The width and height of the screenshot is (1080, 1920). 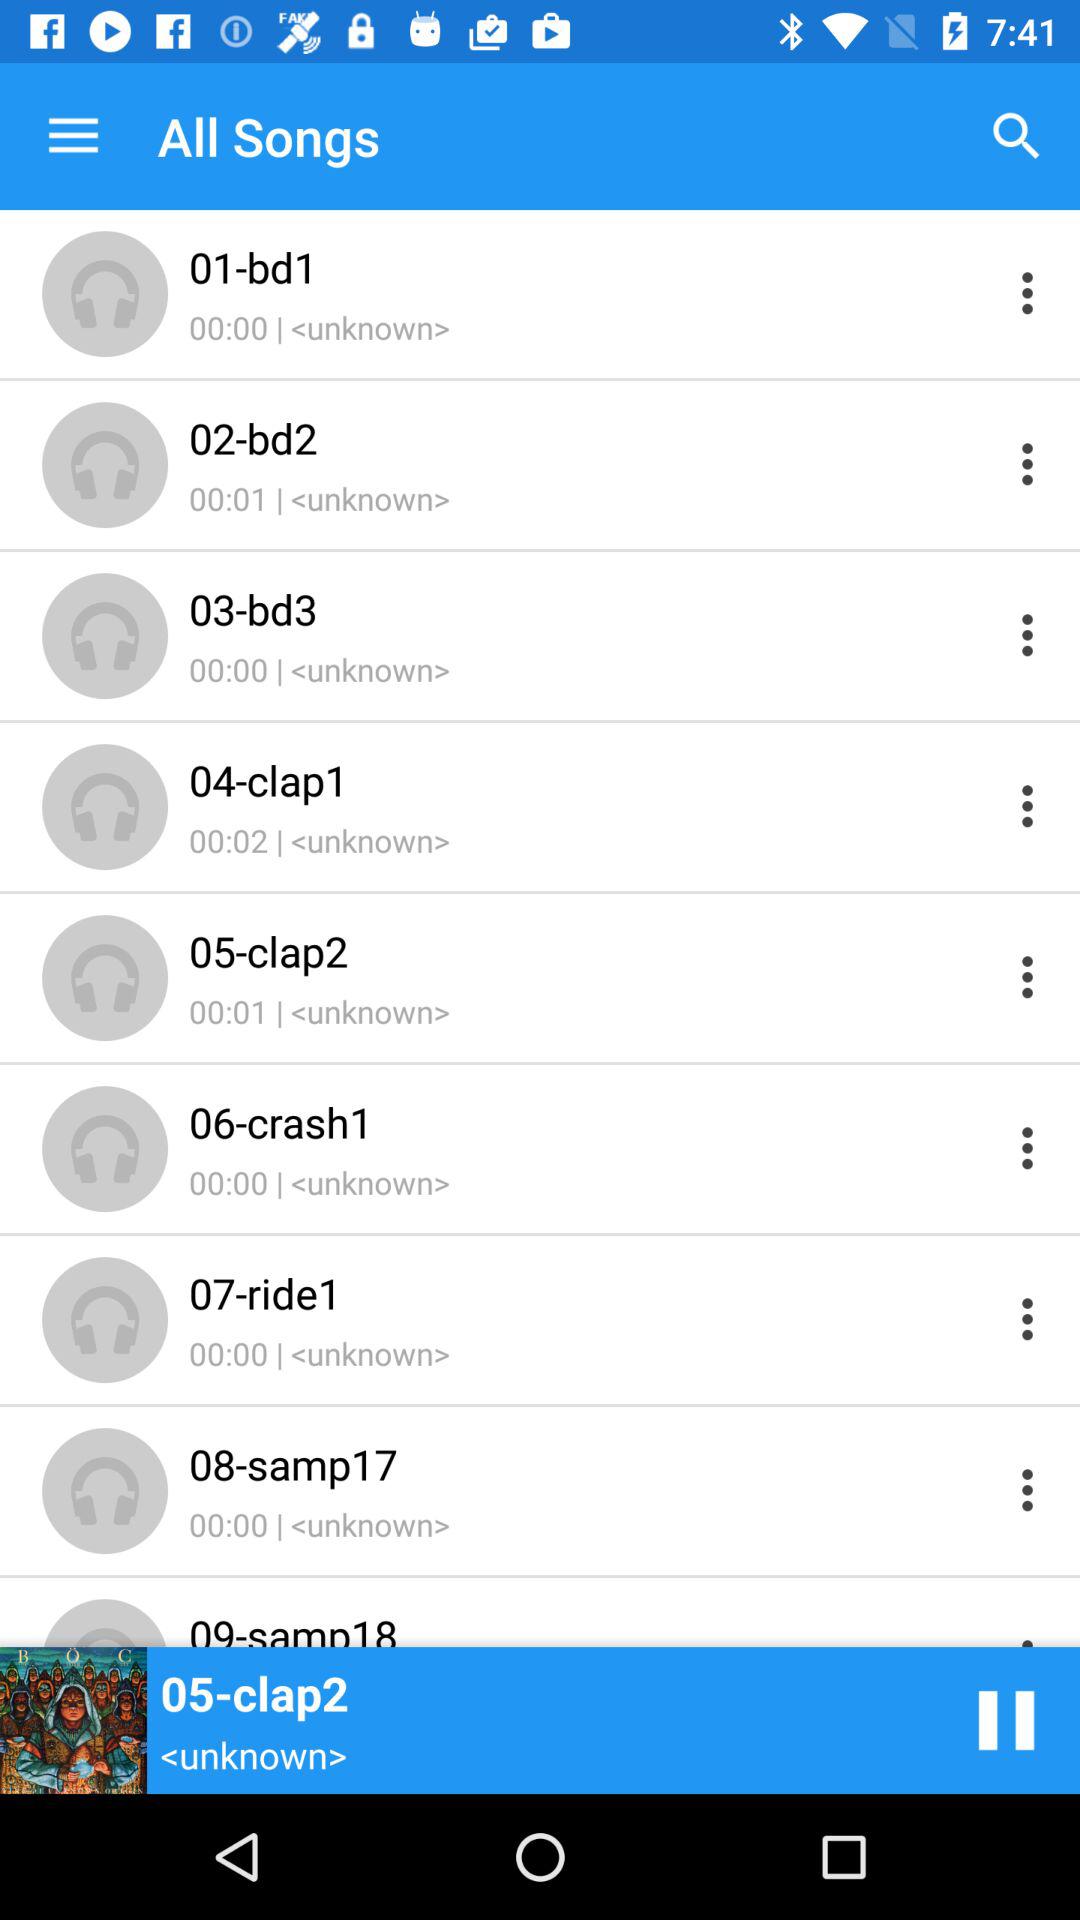 What do you see at coordinates (1028, 976) in the screenshot?
I see `open options` at bounding box center [1028, 976].